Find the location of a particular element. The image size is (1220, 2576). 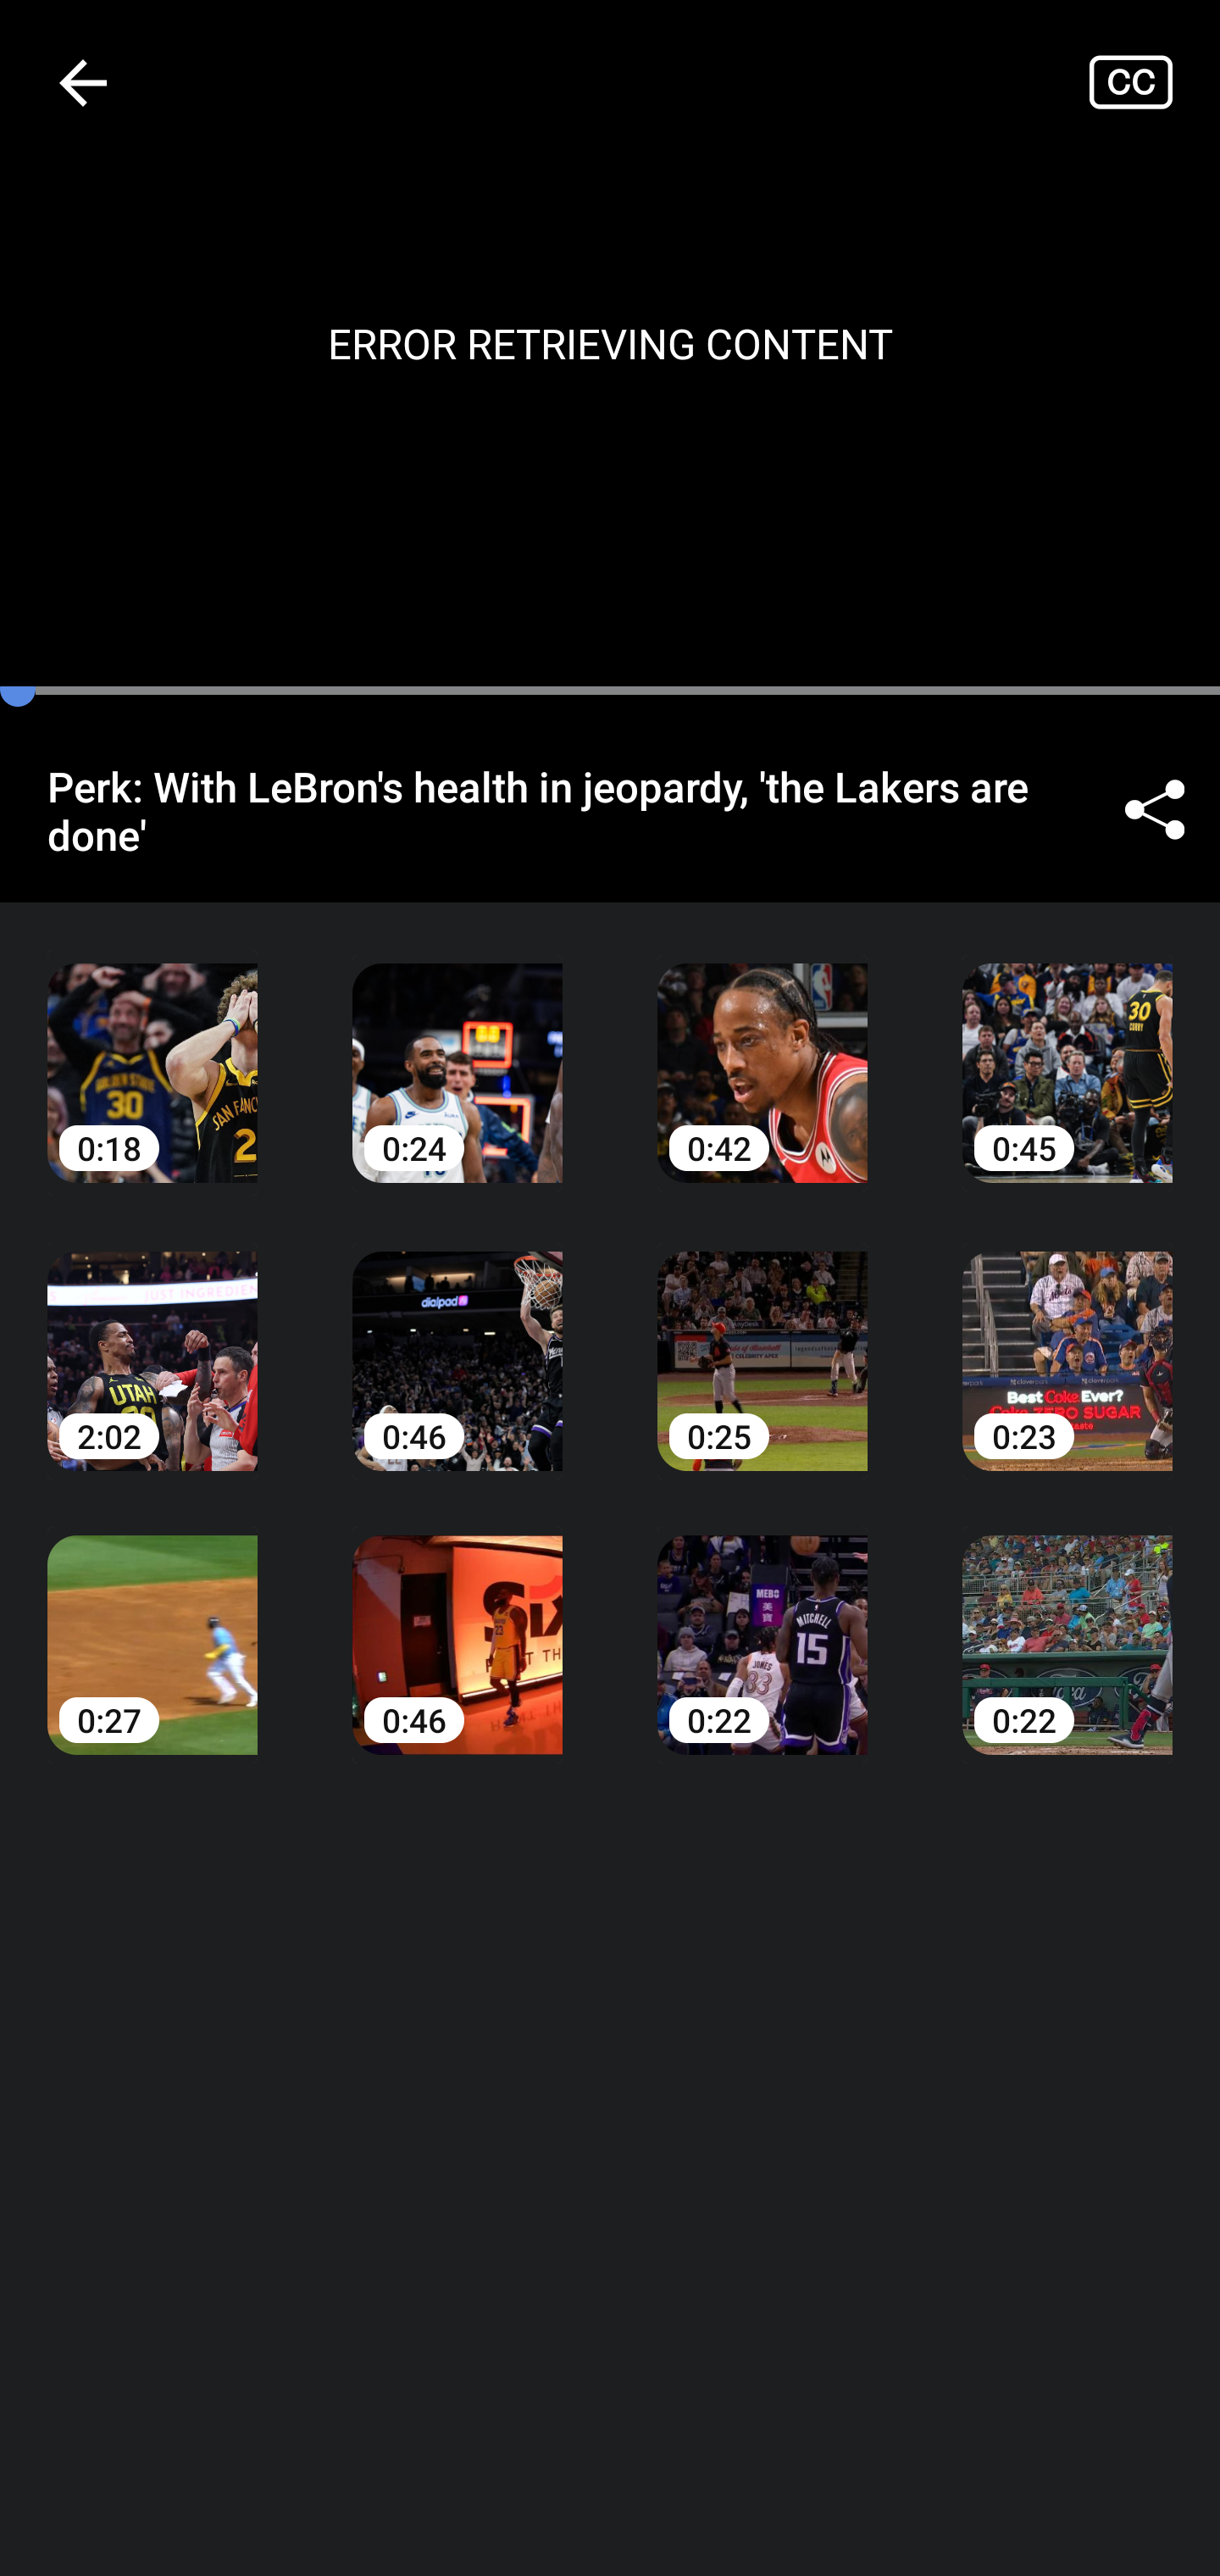

0:42 is located at coordinates (762, 1048).